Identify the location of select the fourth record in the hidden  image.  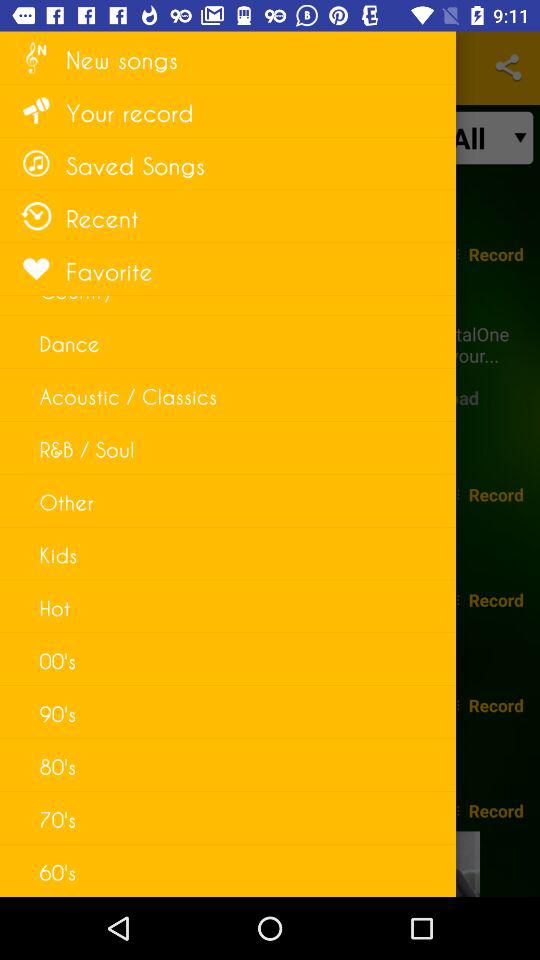
(496, 705).